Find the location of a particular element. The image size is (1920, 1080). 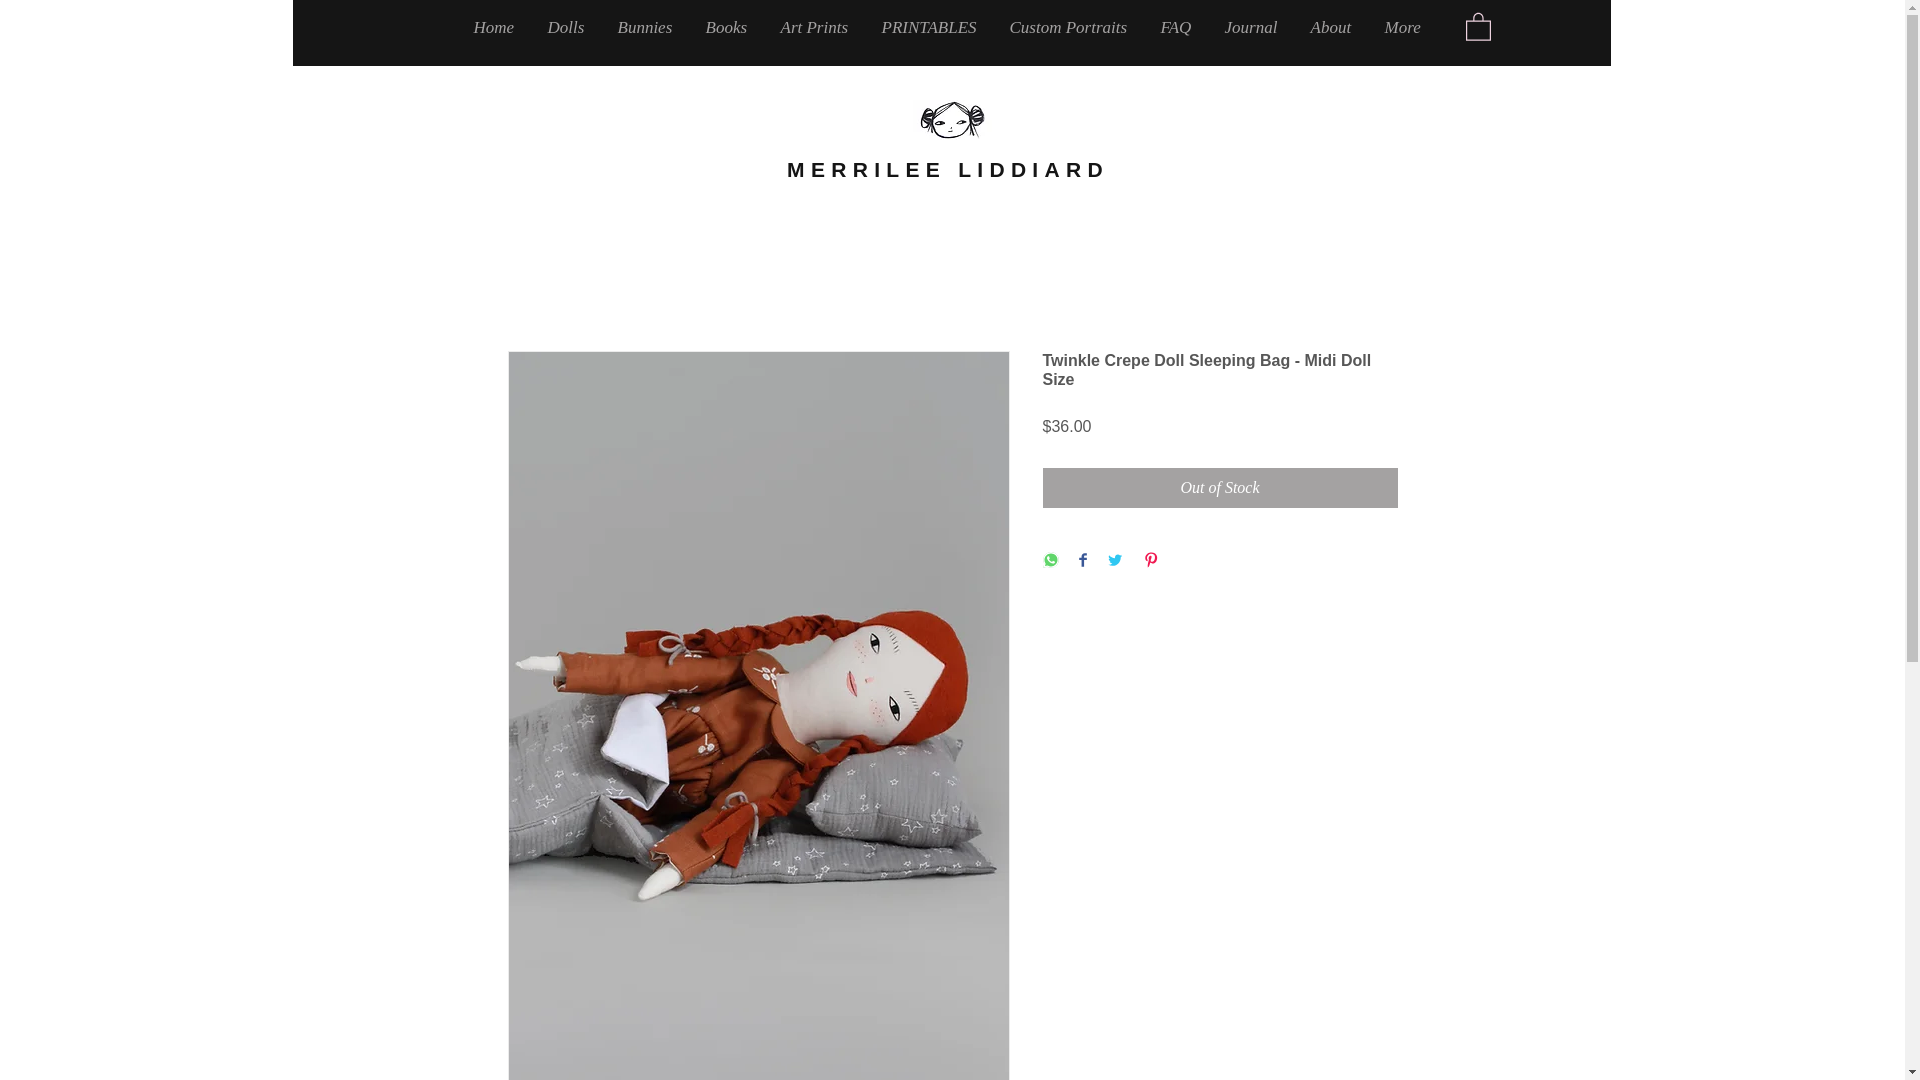

PRINTABLES is located at coordinates (930, 27).